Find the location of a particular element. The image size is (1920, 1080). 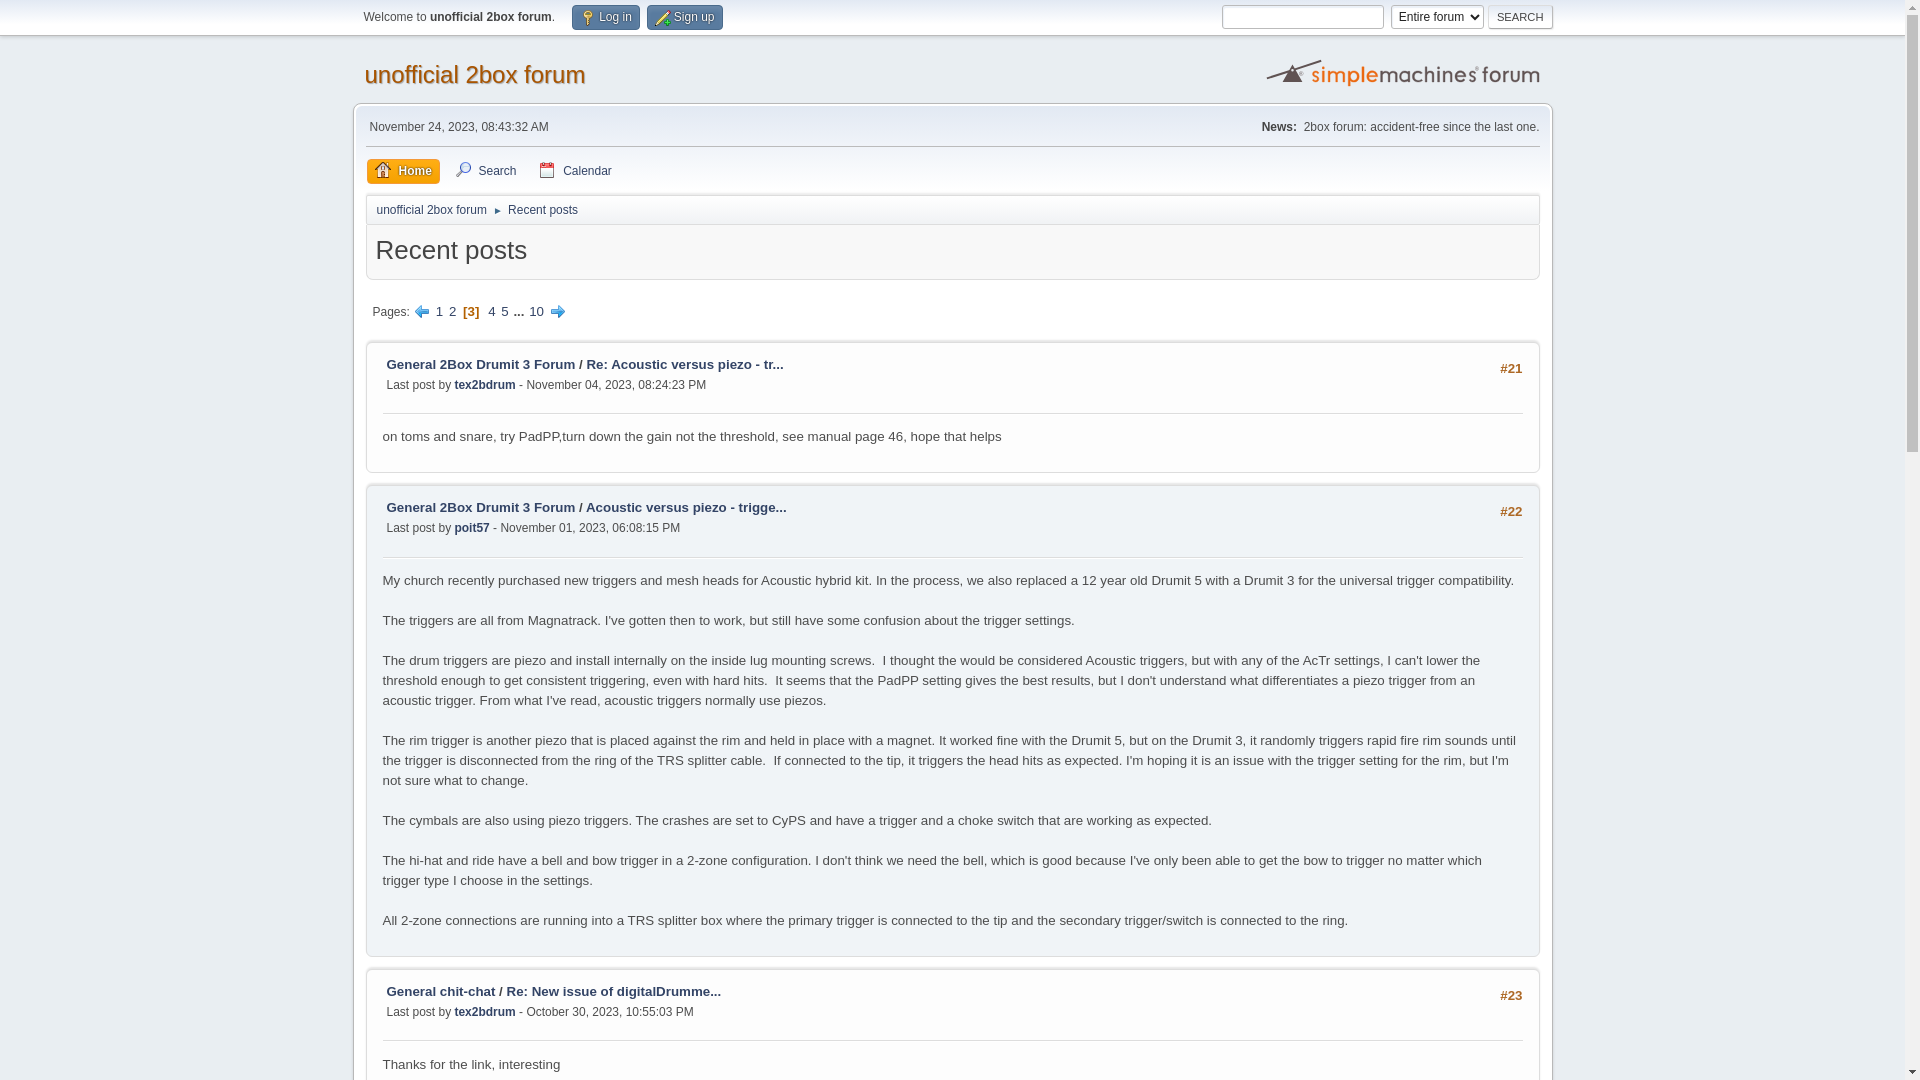

General 2Box Drumit 3 Forum is located at coordinates (480, 508).